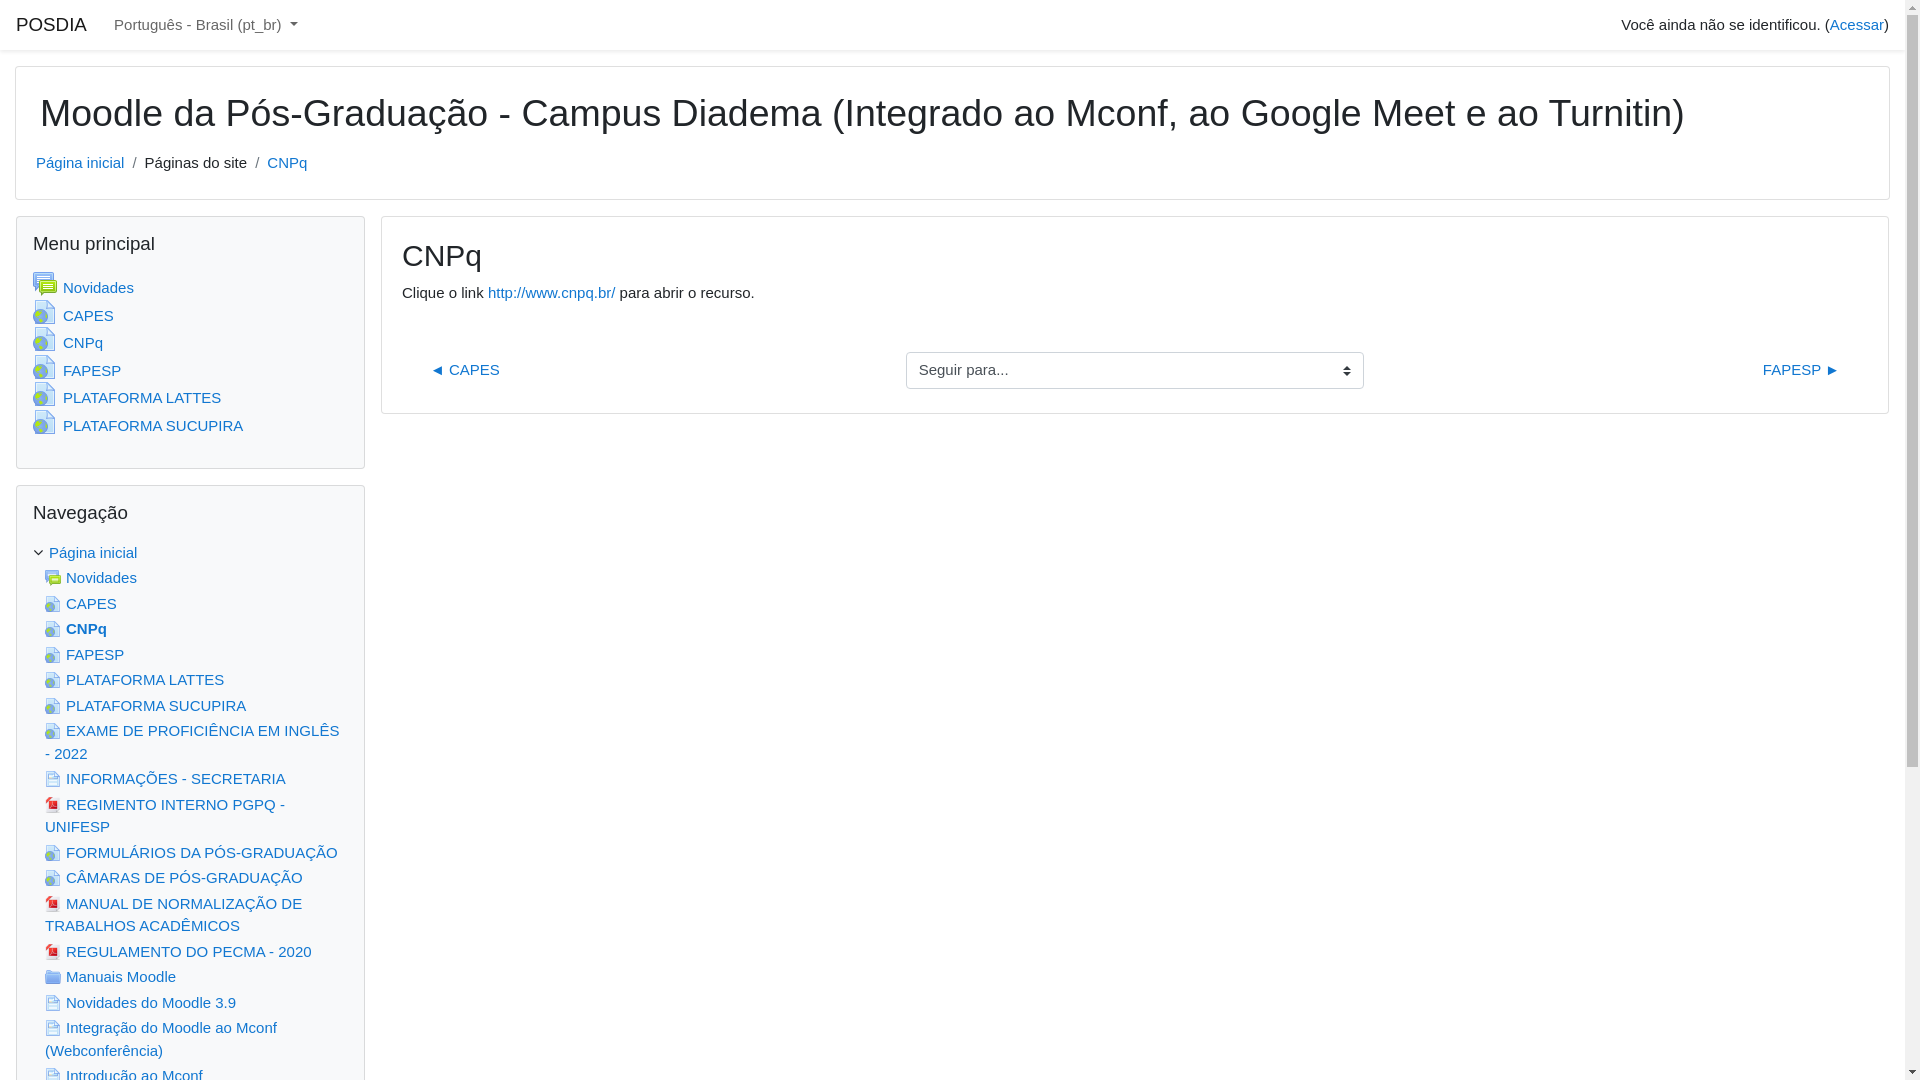 This screenshot has width=1920, height=1080. Describe the element at coordinates (53, 852) in the screenshot. I see `URL` at that location.